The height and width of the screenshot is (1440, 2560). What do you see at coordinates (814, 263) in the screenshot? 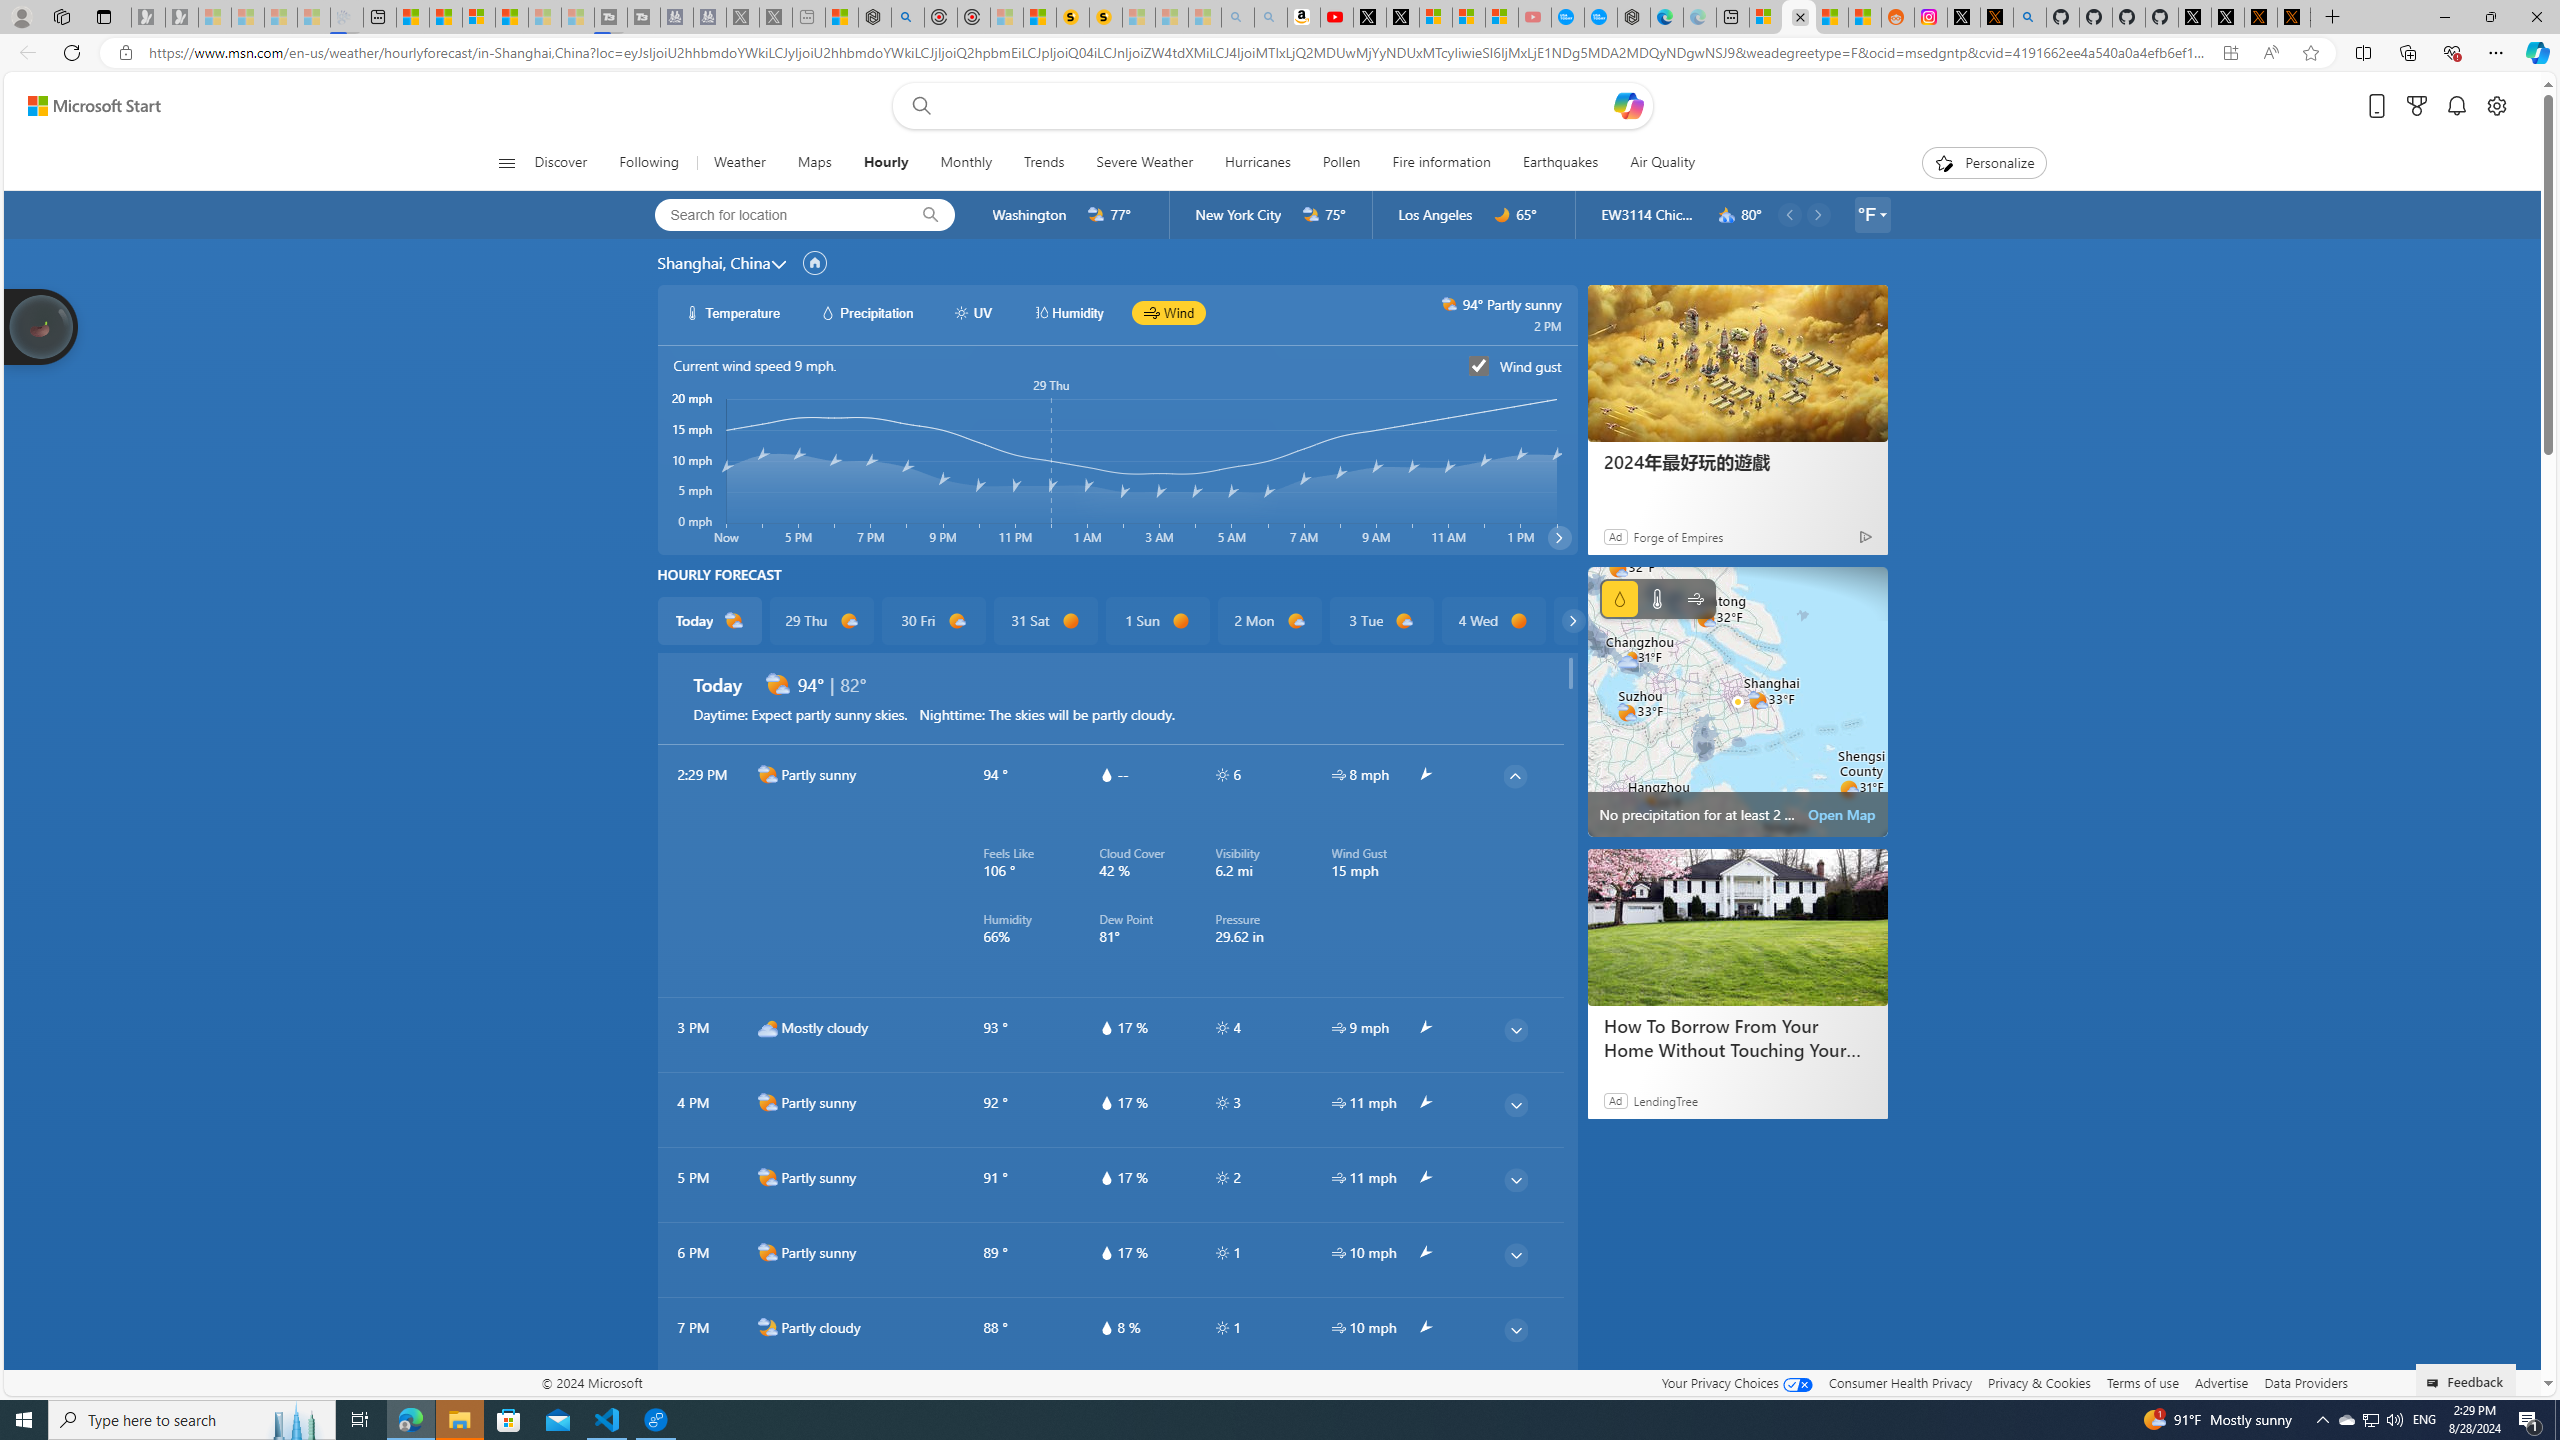
I see `locationName/setHomeLocation` at bounding box center [814, 263].